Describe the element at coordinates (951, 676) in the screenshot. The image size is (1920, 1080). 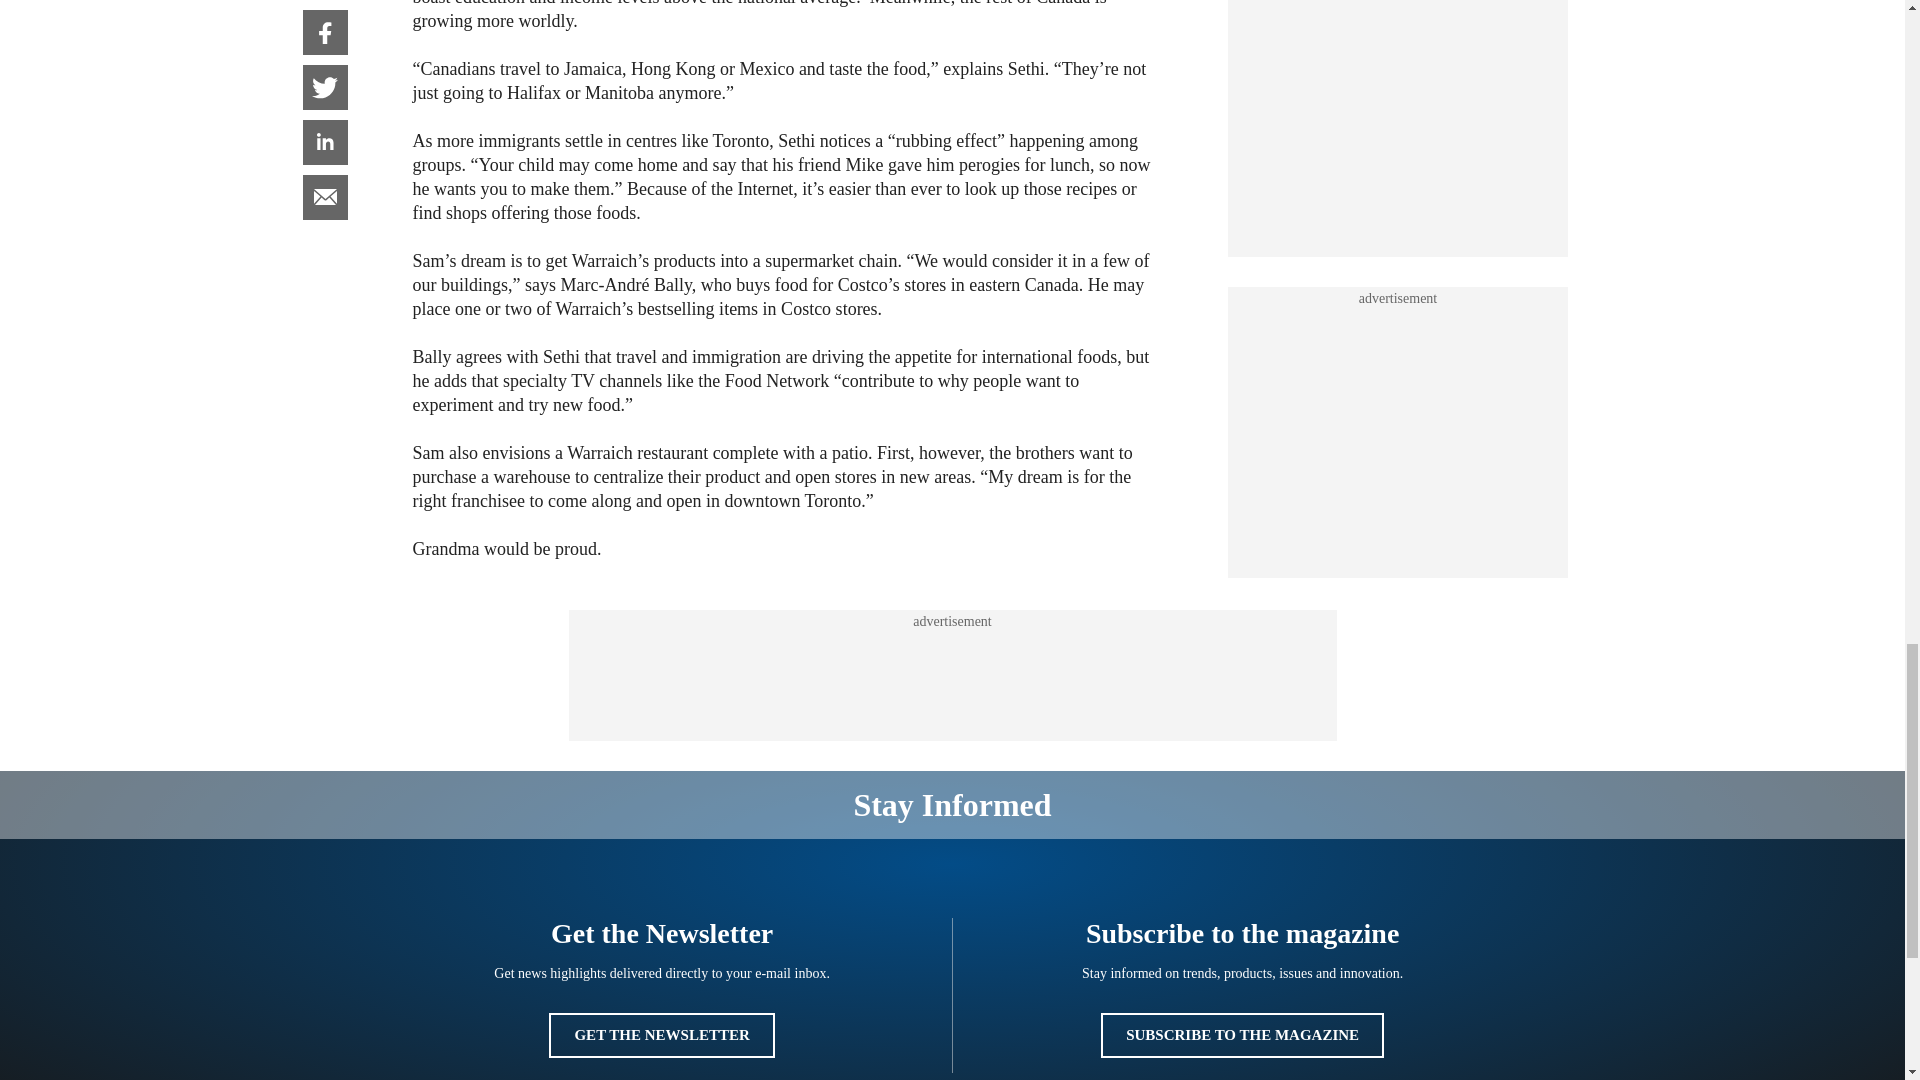
I see `3rd party ad content` at that location.